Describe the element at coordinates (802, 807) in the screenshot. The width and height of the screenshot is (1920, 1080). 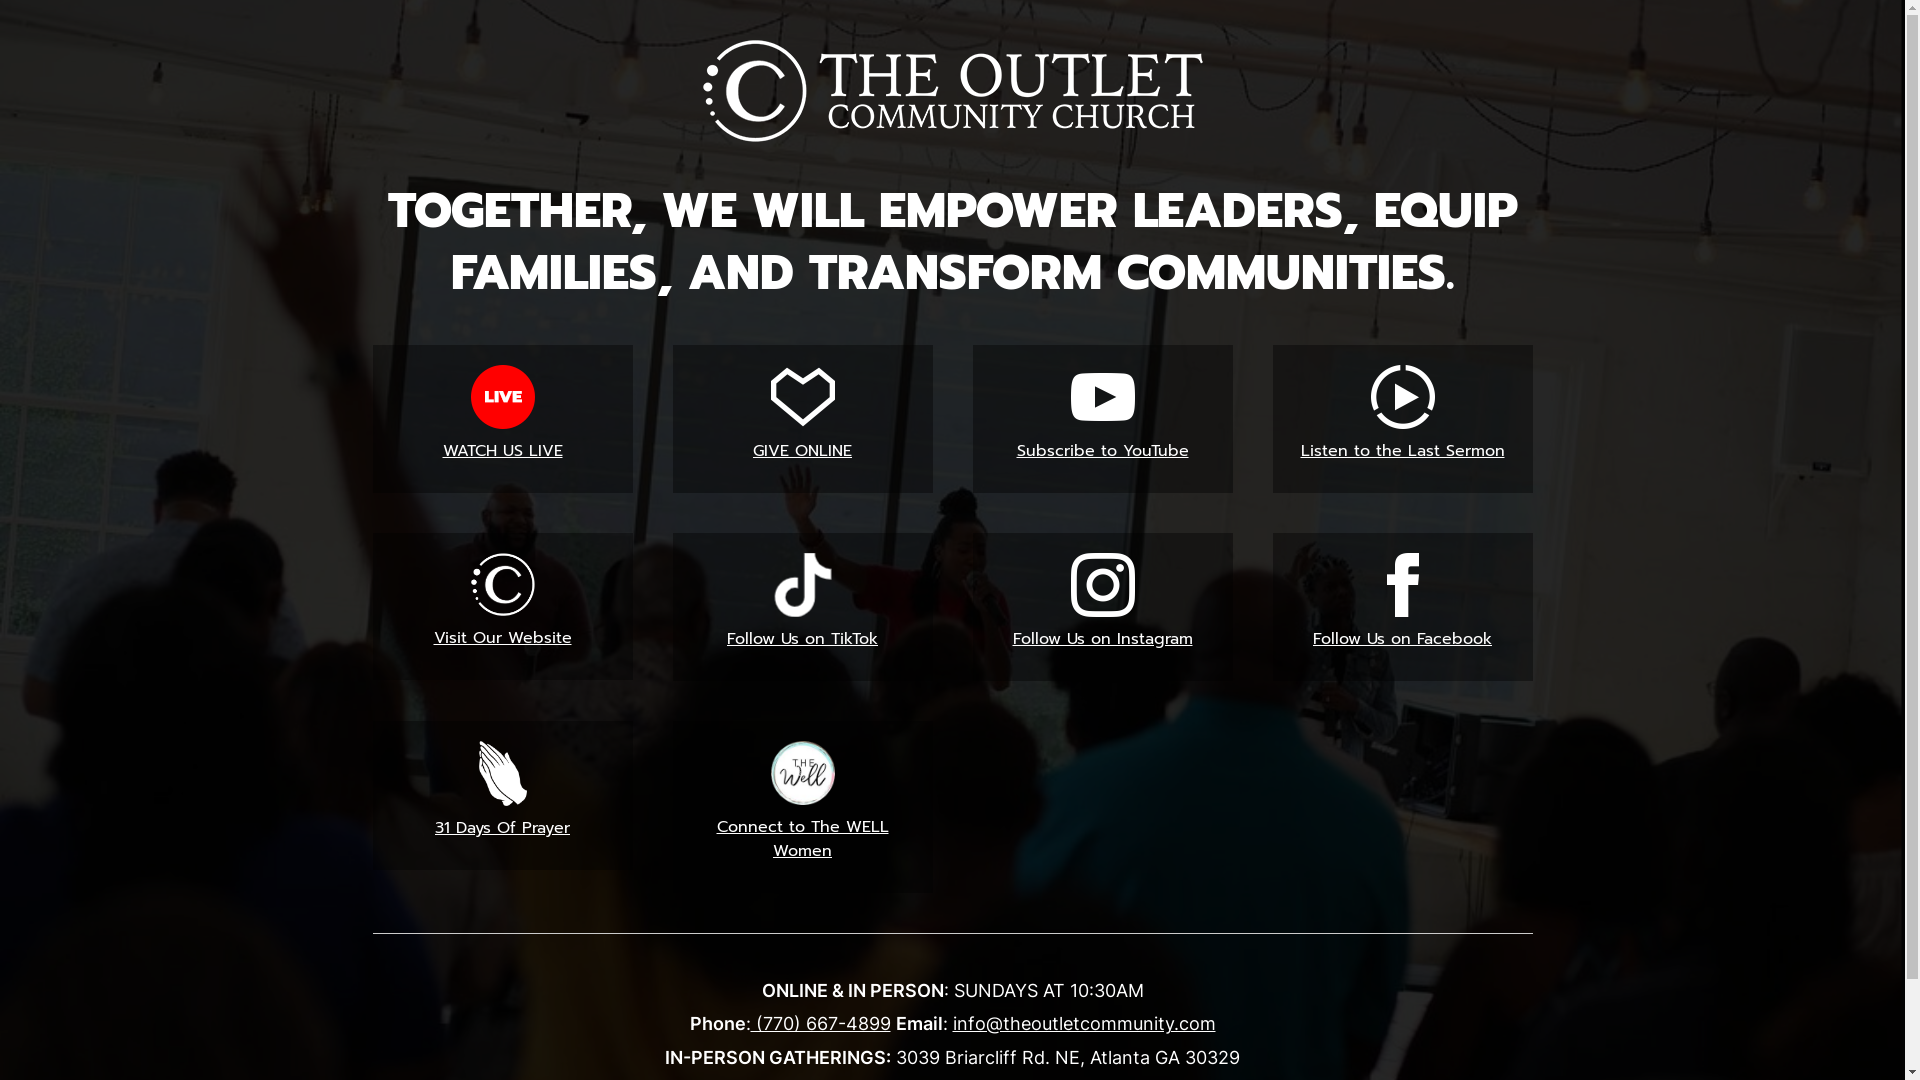
I see `Connect to The WELL Women` at that location.